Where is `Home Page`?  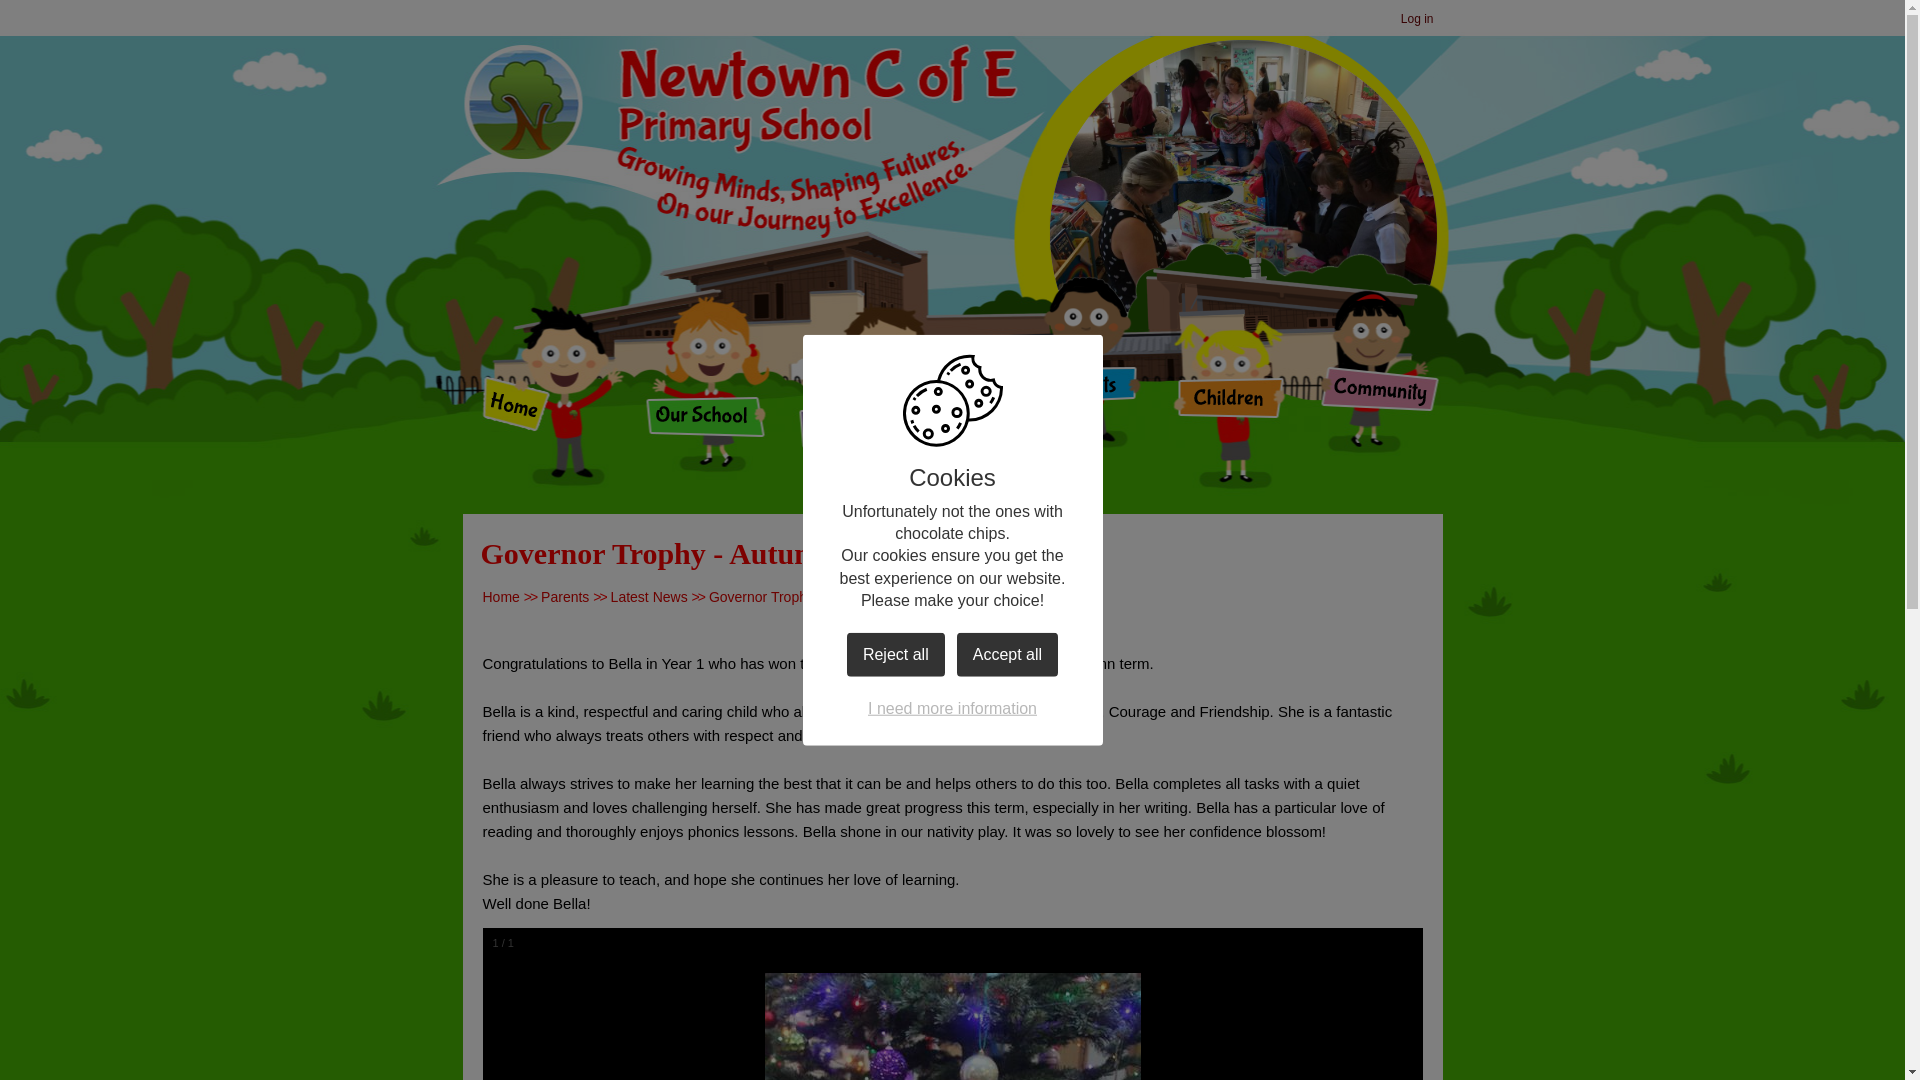 Home Page is located at coordinates (740, 100).